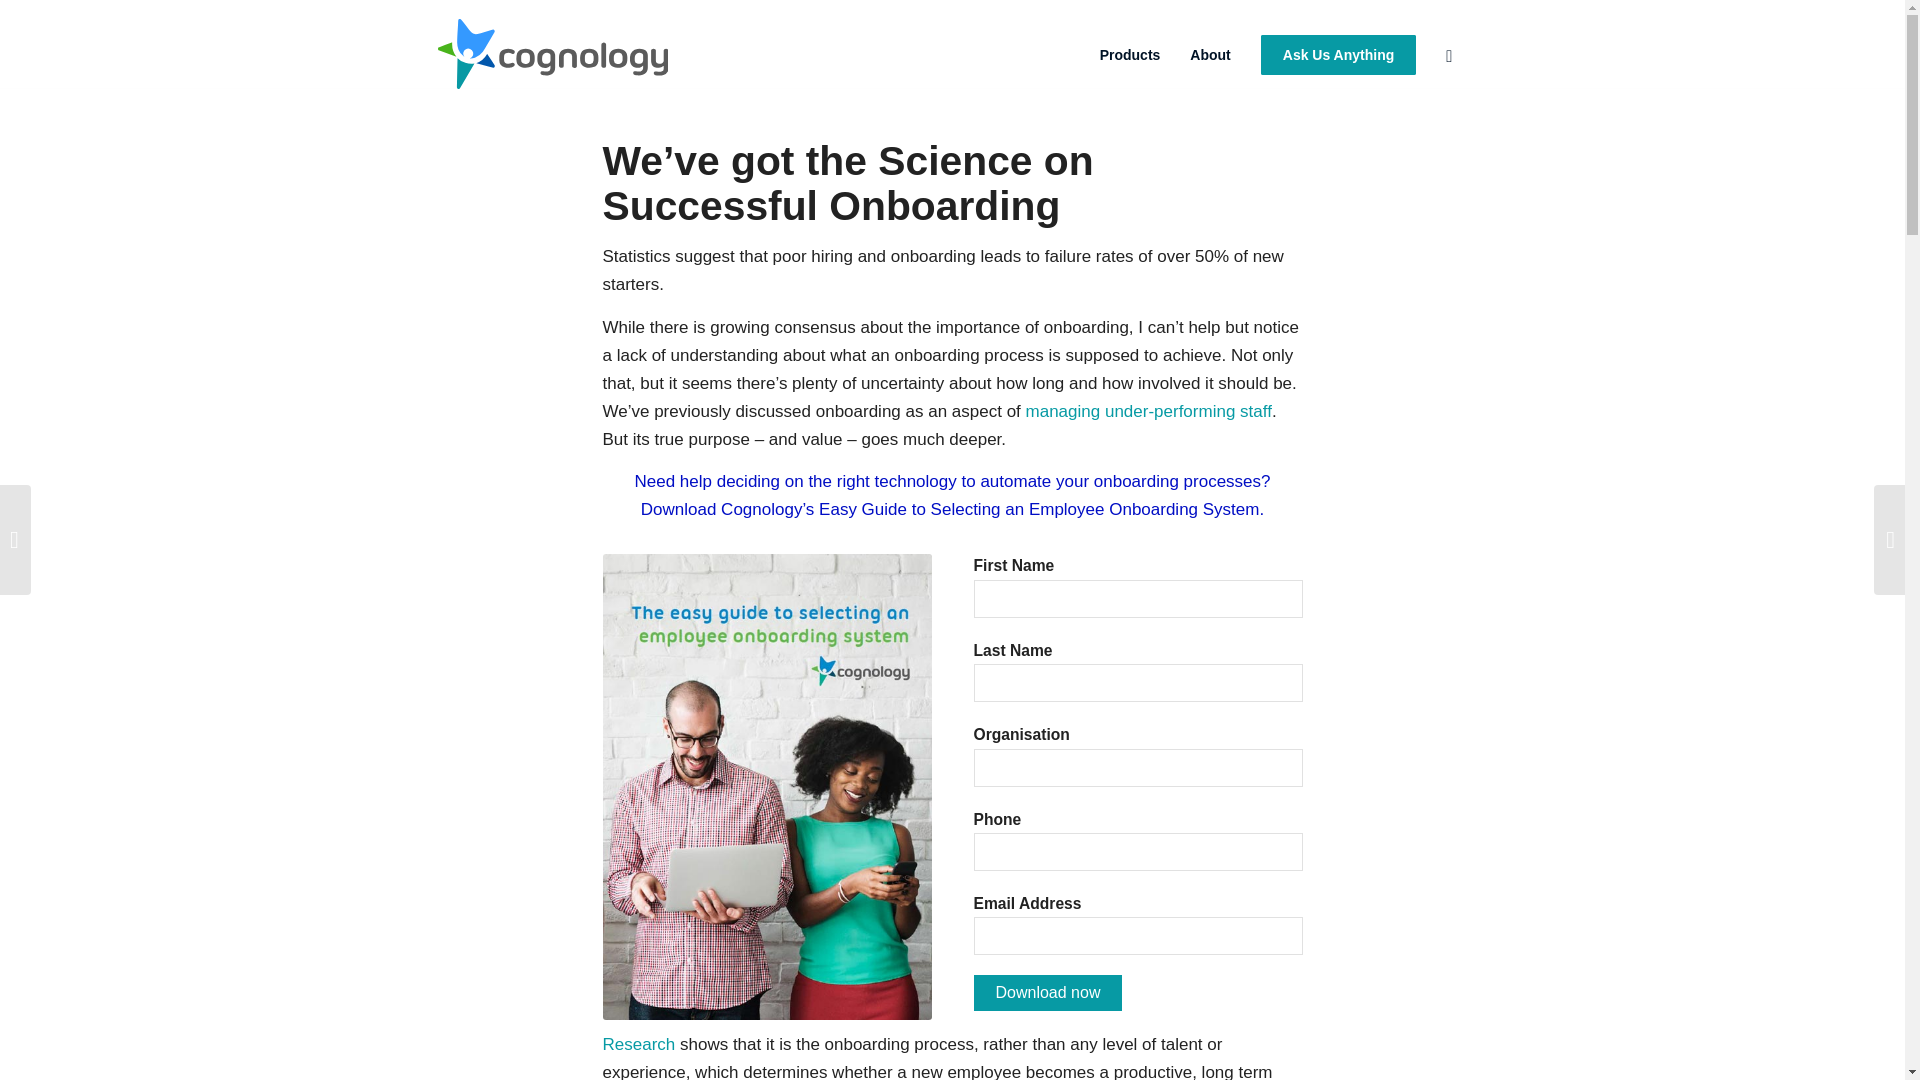  What do you see at coordinates (1210, 54) in the screenshot?
I see `About` at bounding box center [1210, 54].